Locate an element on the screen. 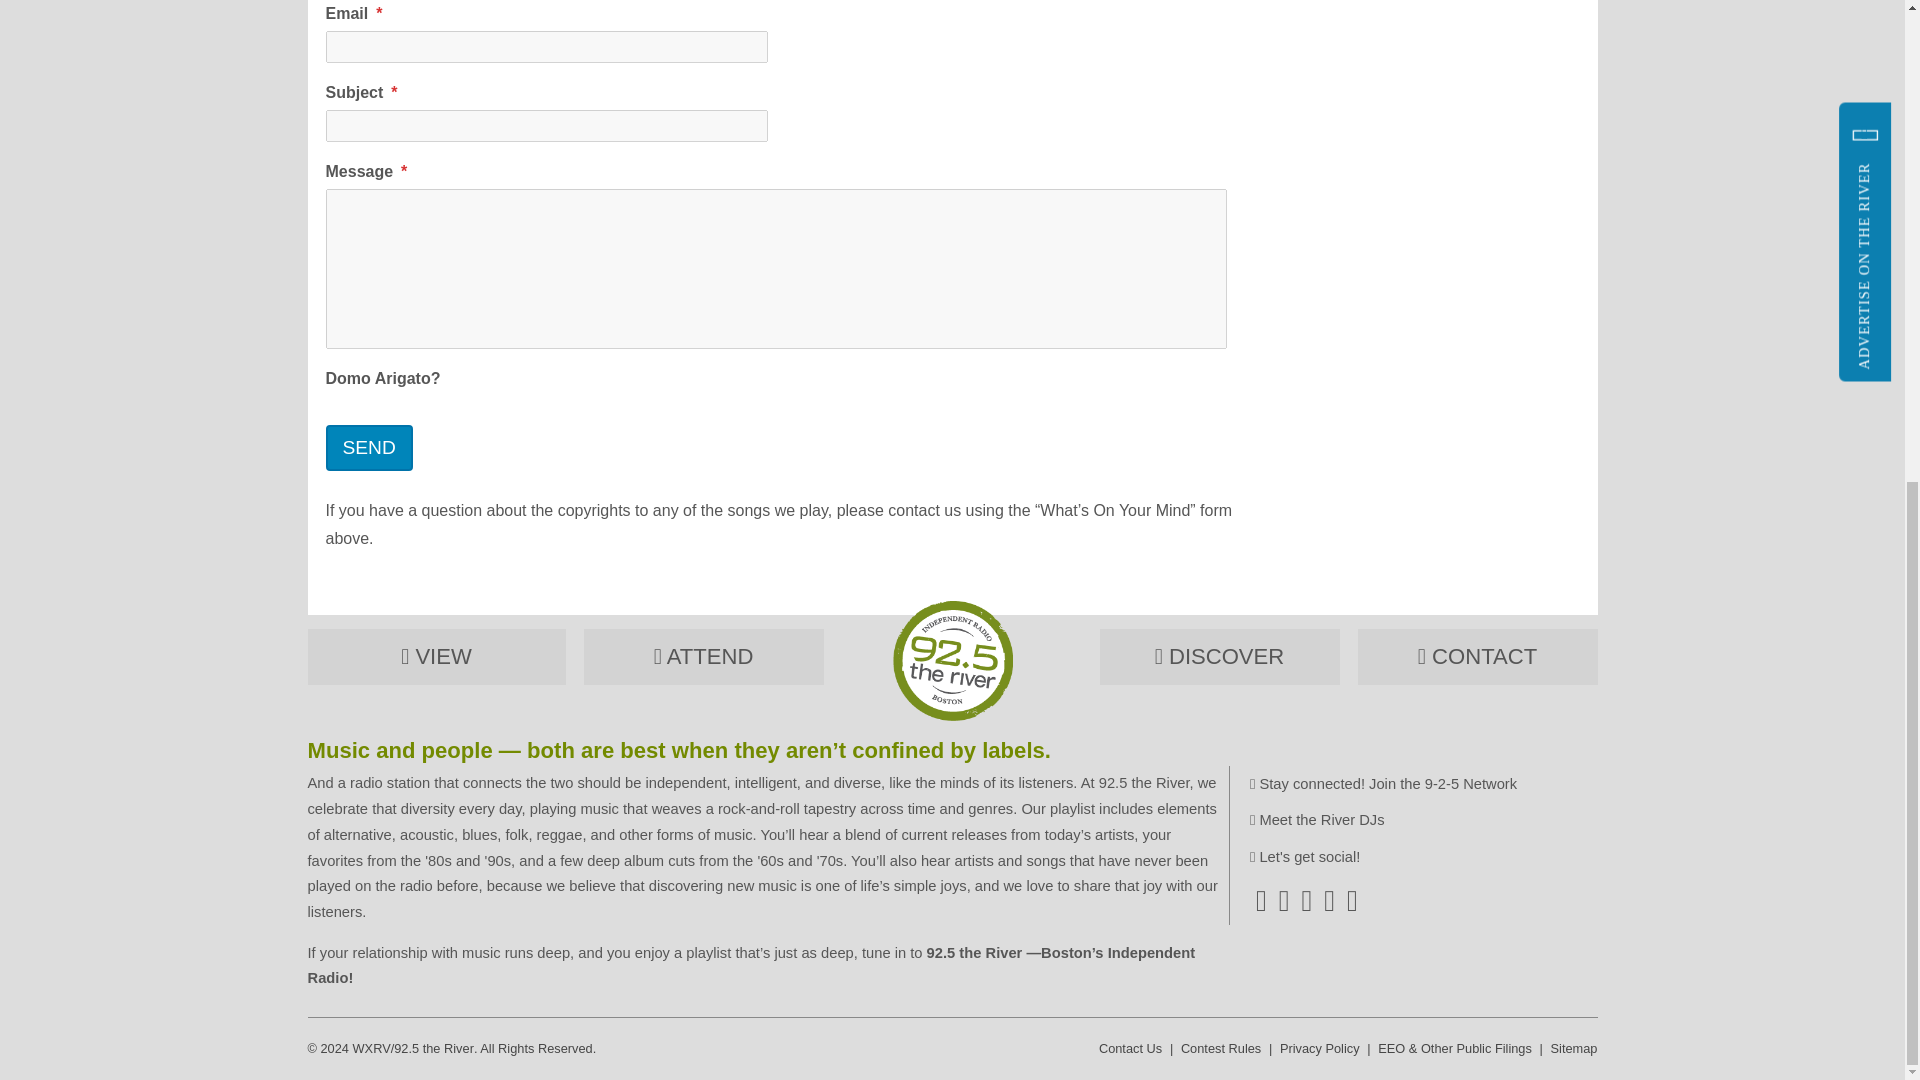  Events and Concerts is located at coordinates (703, 656).